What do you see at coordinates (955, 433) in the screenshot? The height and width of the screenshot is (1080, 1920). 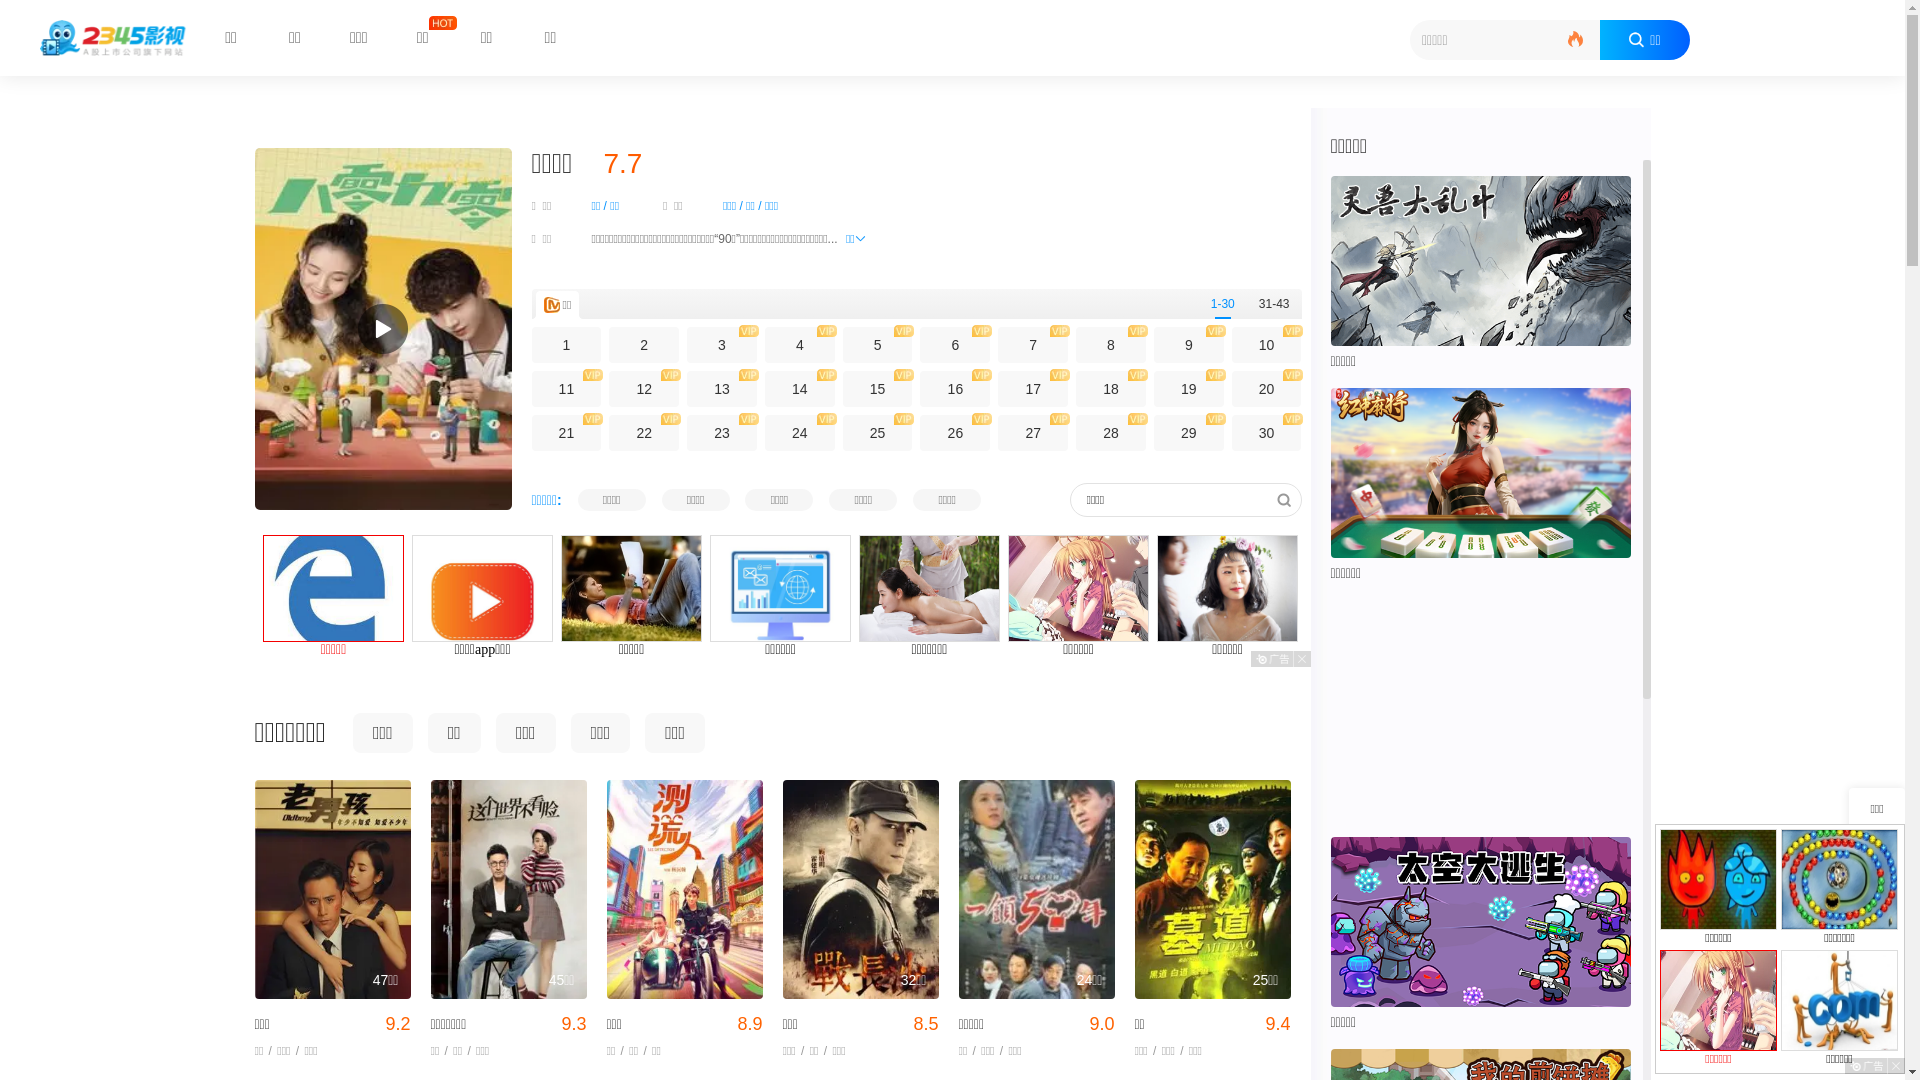 I see `26` at bounding box center [955, 433].